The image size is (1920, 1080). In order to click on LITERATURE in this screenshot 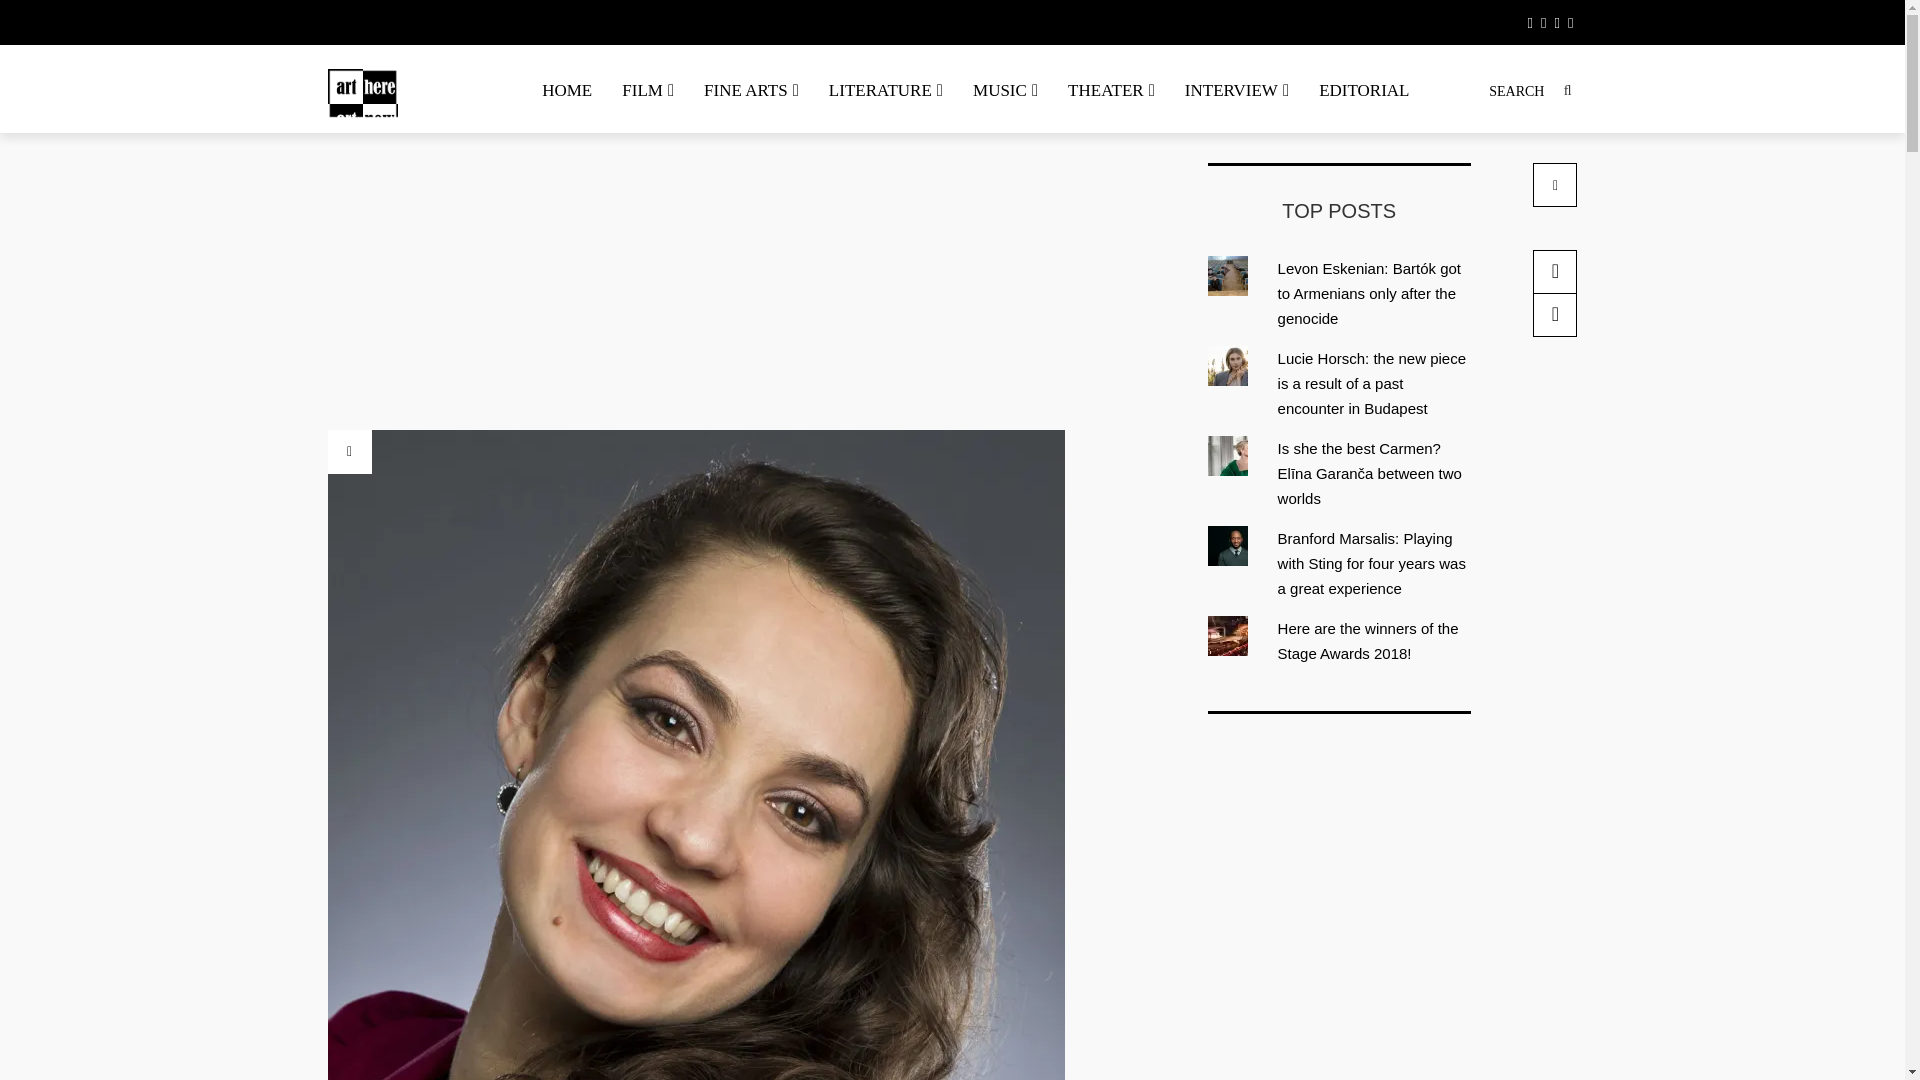, I will do `click(886, 90)`.